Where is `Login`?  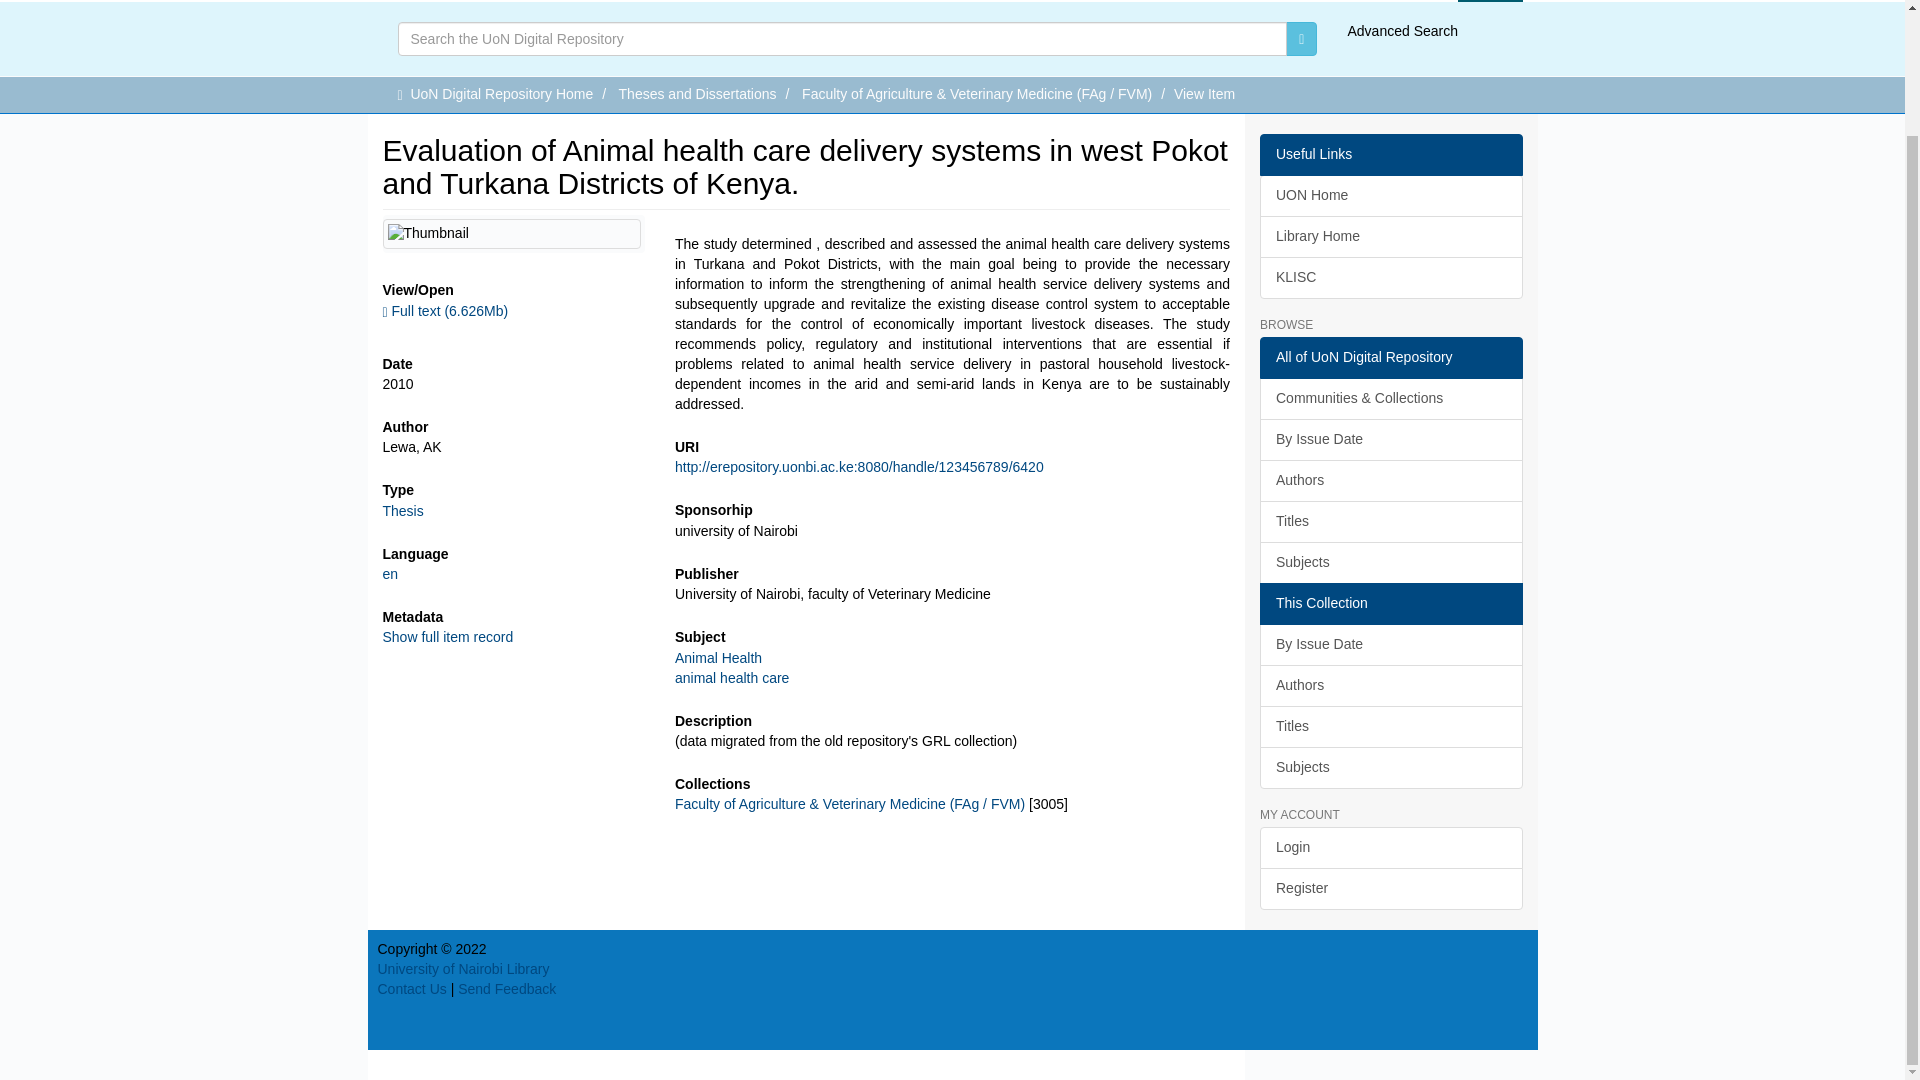
Login is located at coordinates (1490, 1).